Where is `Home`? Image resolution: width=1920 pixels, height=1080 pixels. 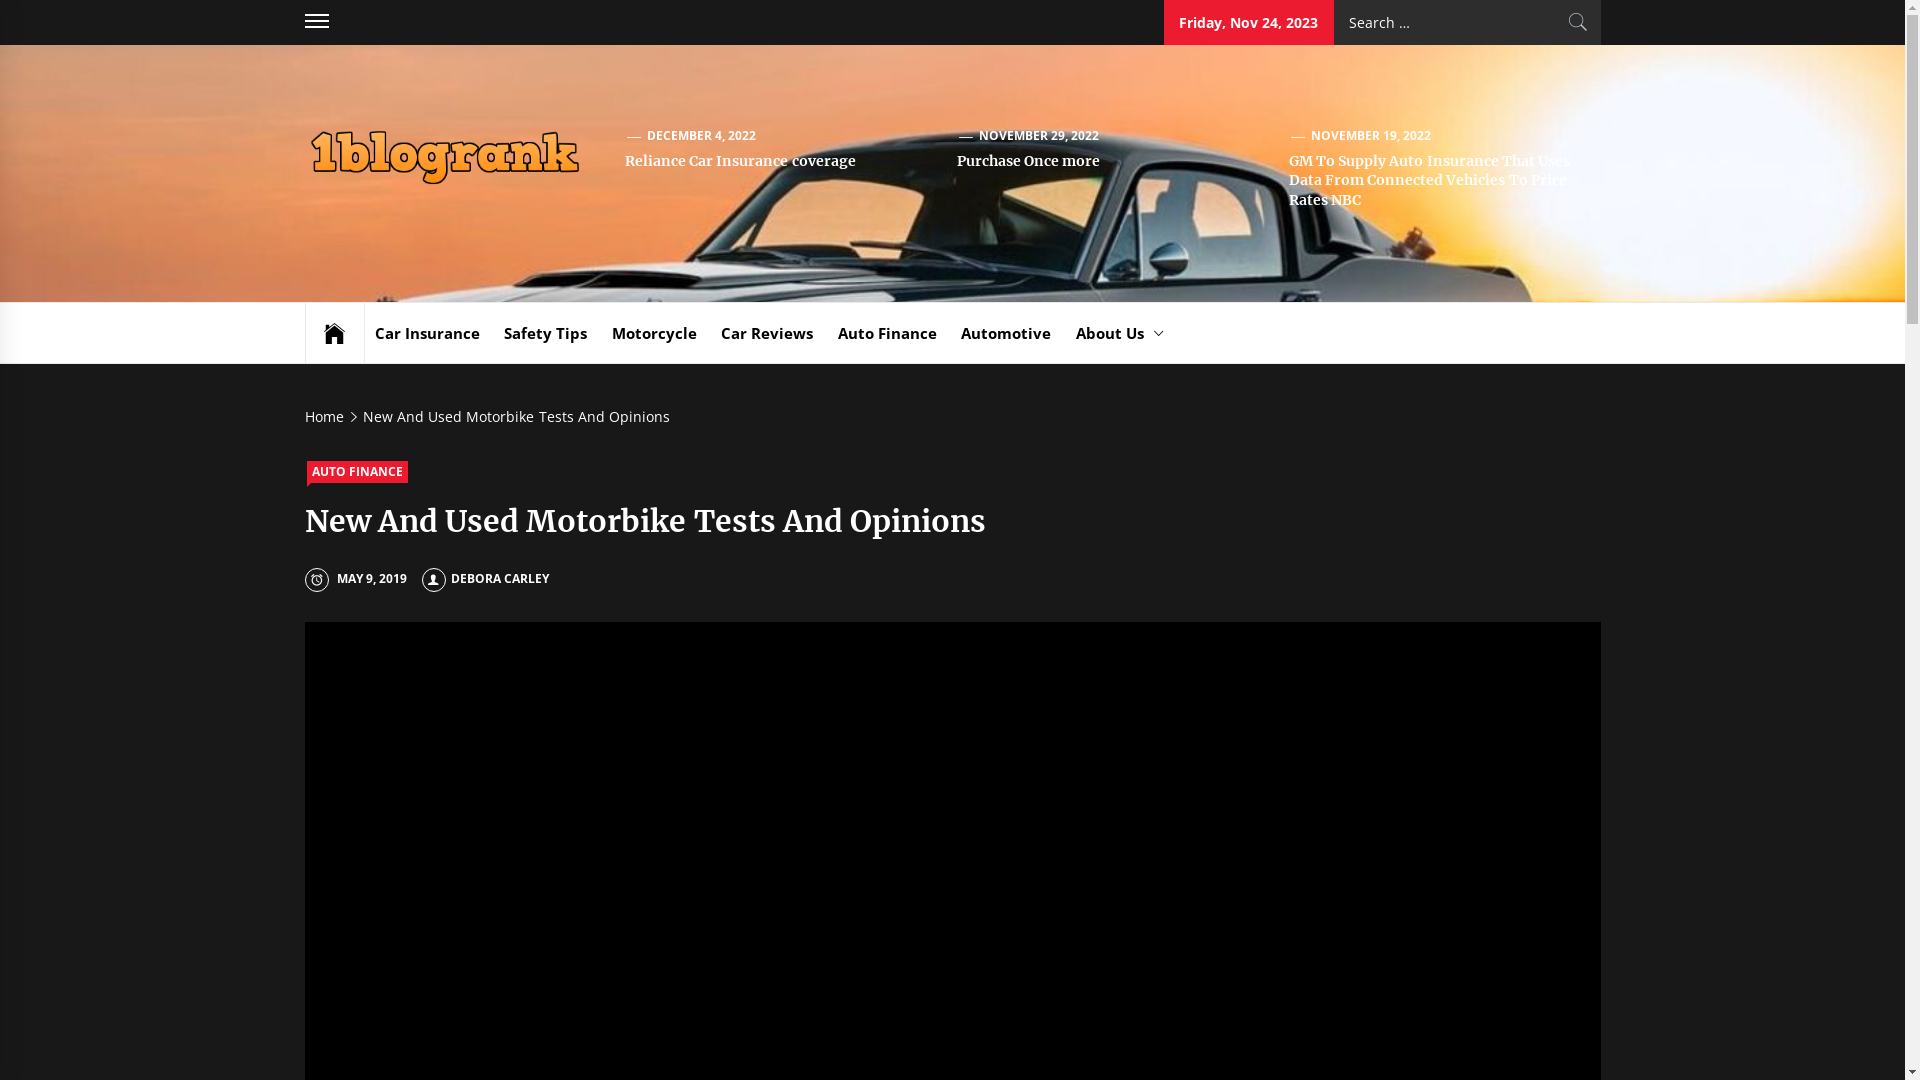 Home is located at coordinates (327, 416).